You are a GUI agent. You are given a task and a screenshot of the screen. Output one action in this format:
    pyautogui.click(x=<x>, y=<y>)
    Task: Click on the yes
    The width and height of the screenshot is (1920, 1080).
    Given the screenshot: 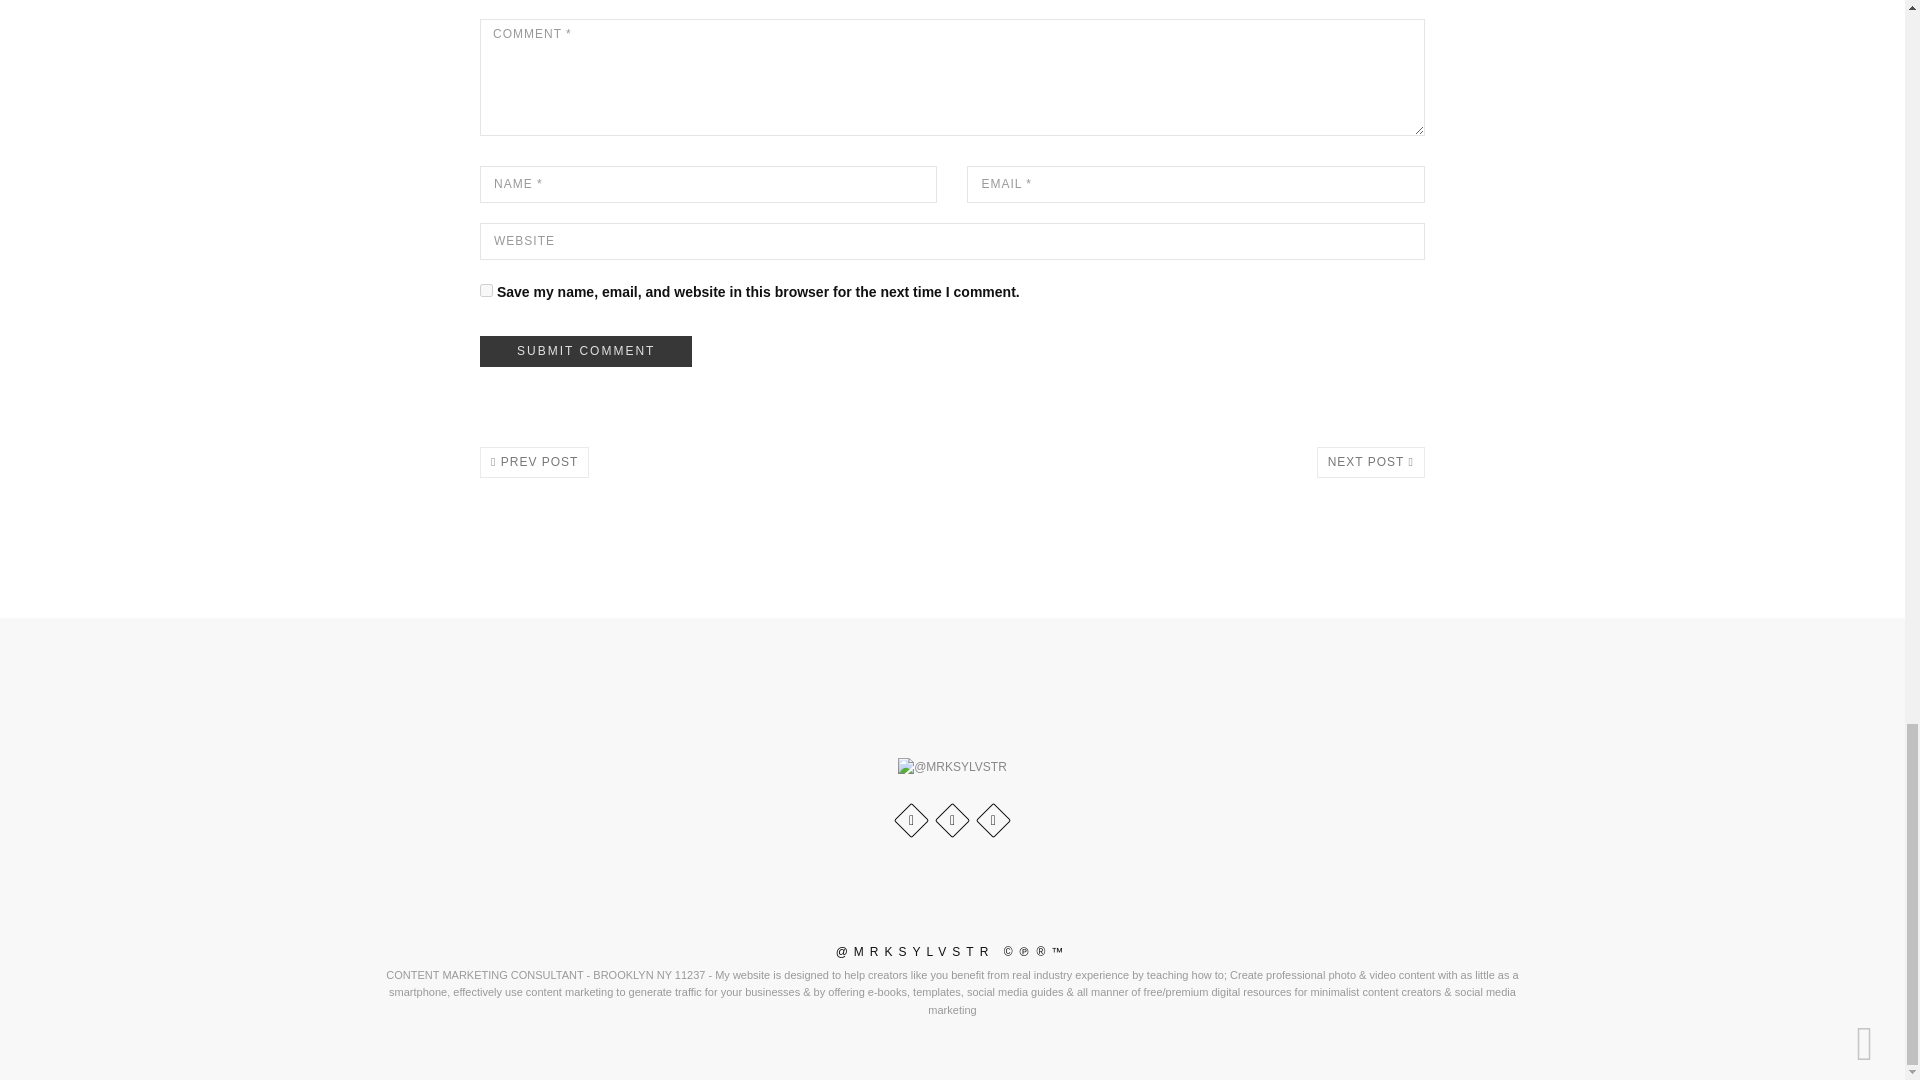 What is the action you would take?
    pyautogui.click(x=486, y=288)
    